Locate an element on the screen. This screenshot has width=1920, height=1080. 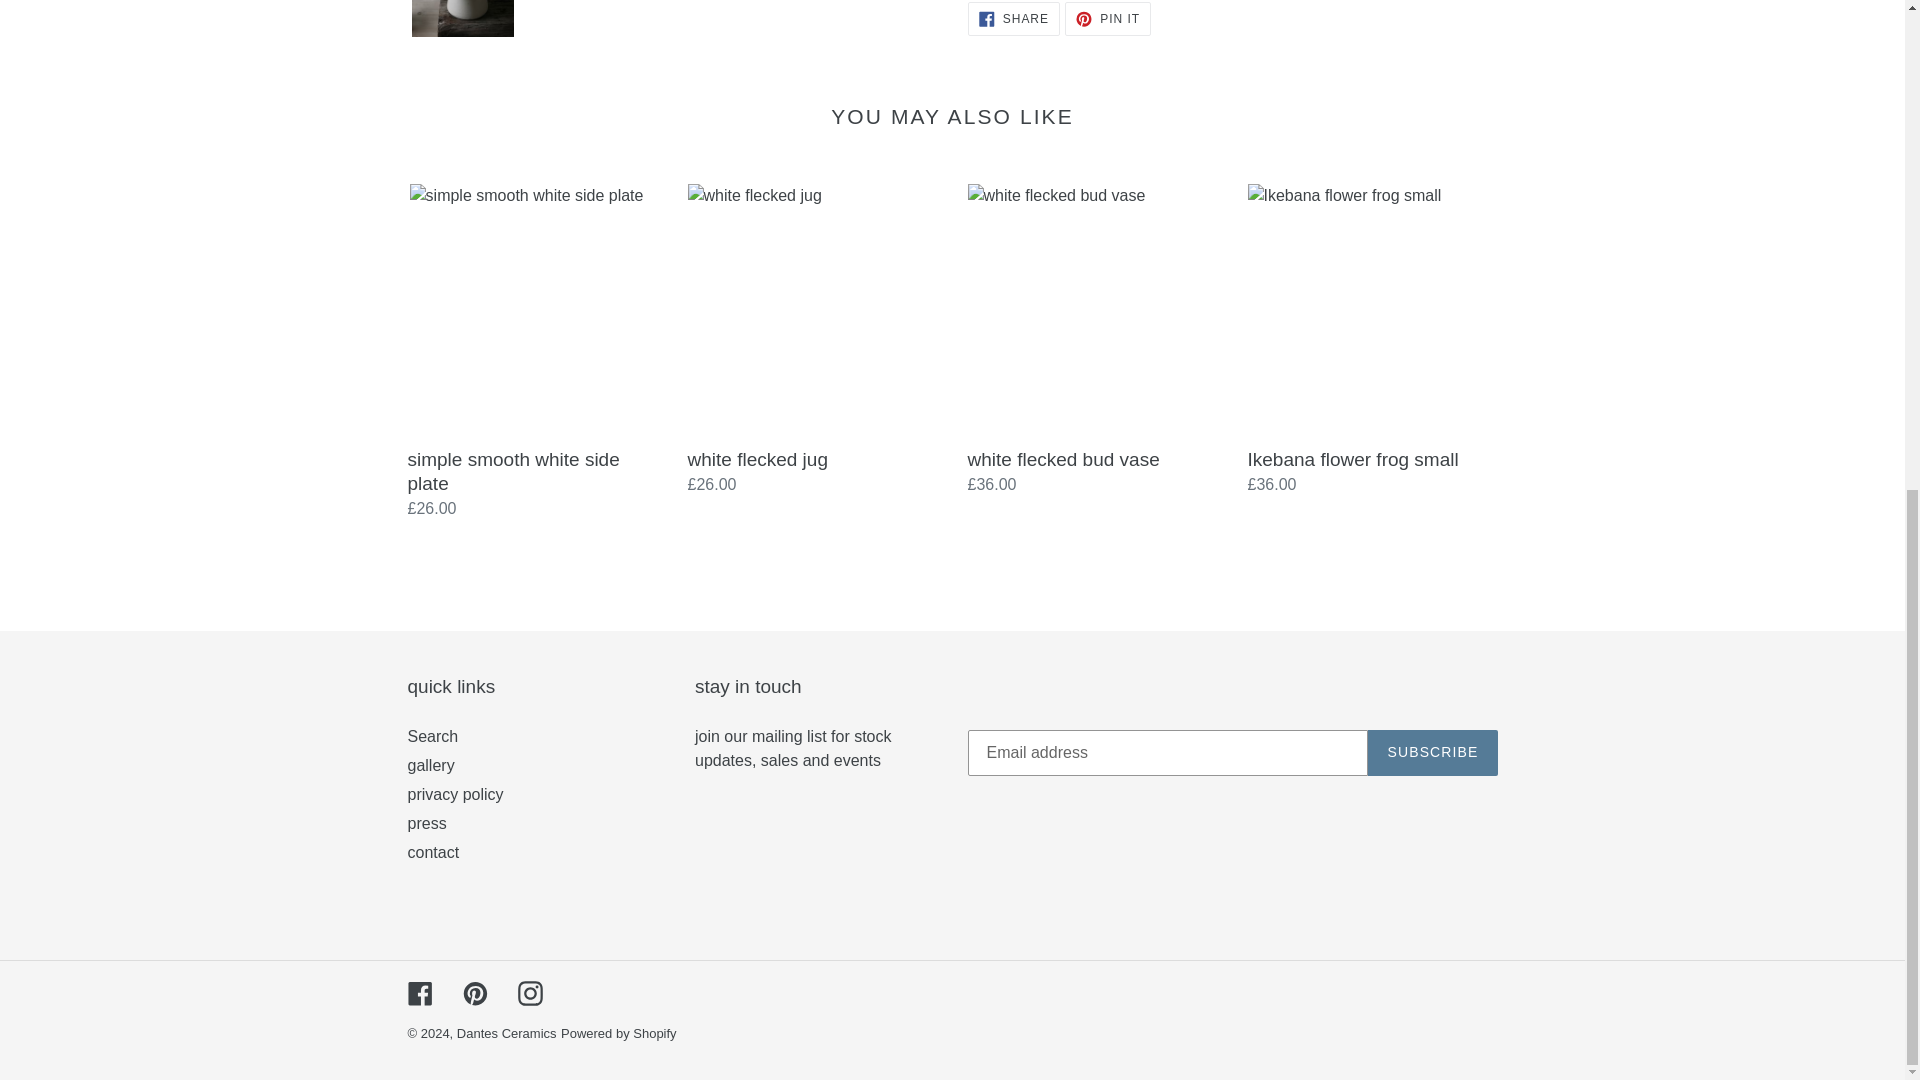
privacy policy is located at coordinates (431, 766).